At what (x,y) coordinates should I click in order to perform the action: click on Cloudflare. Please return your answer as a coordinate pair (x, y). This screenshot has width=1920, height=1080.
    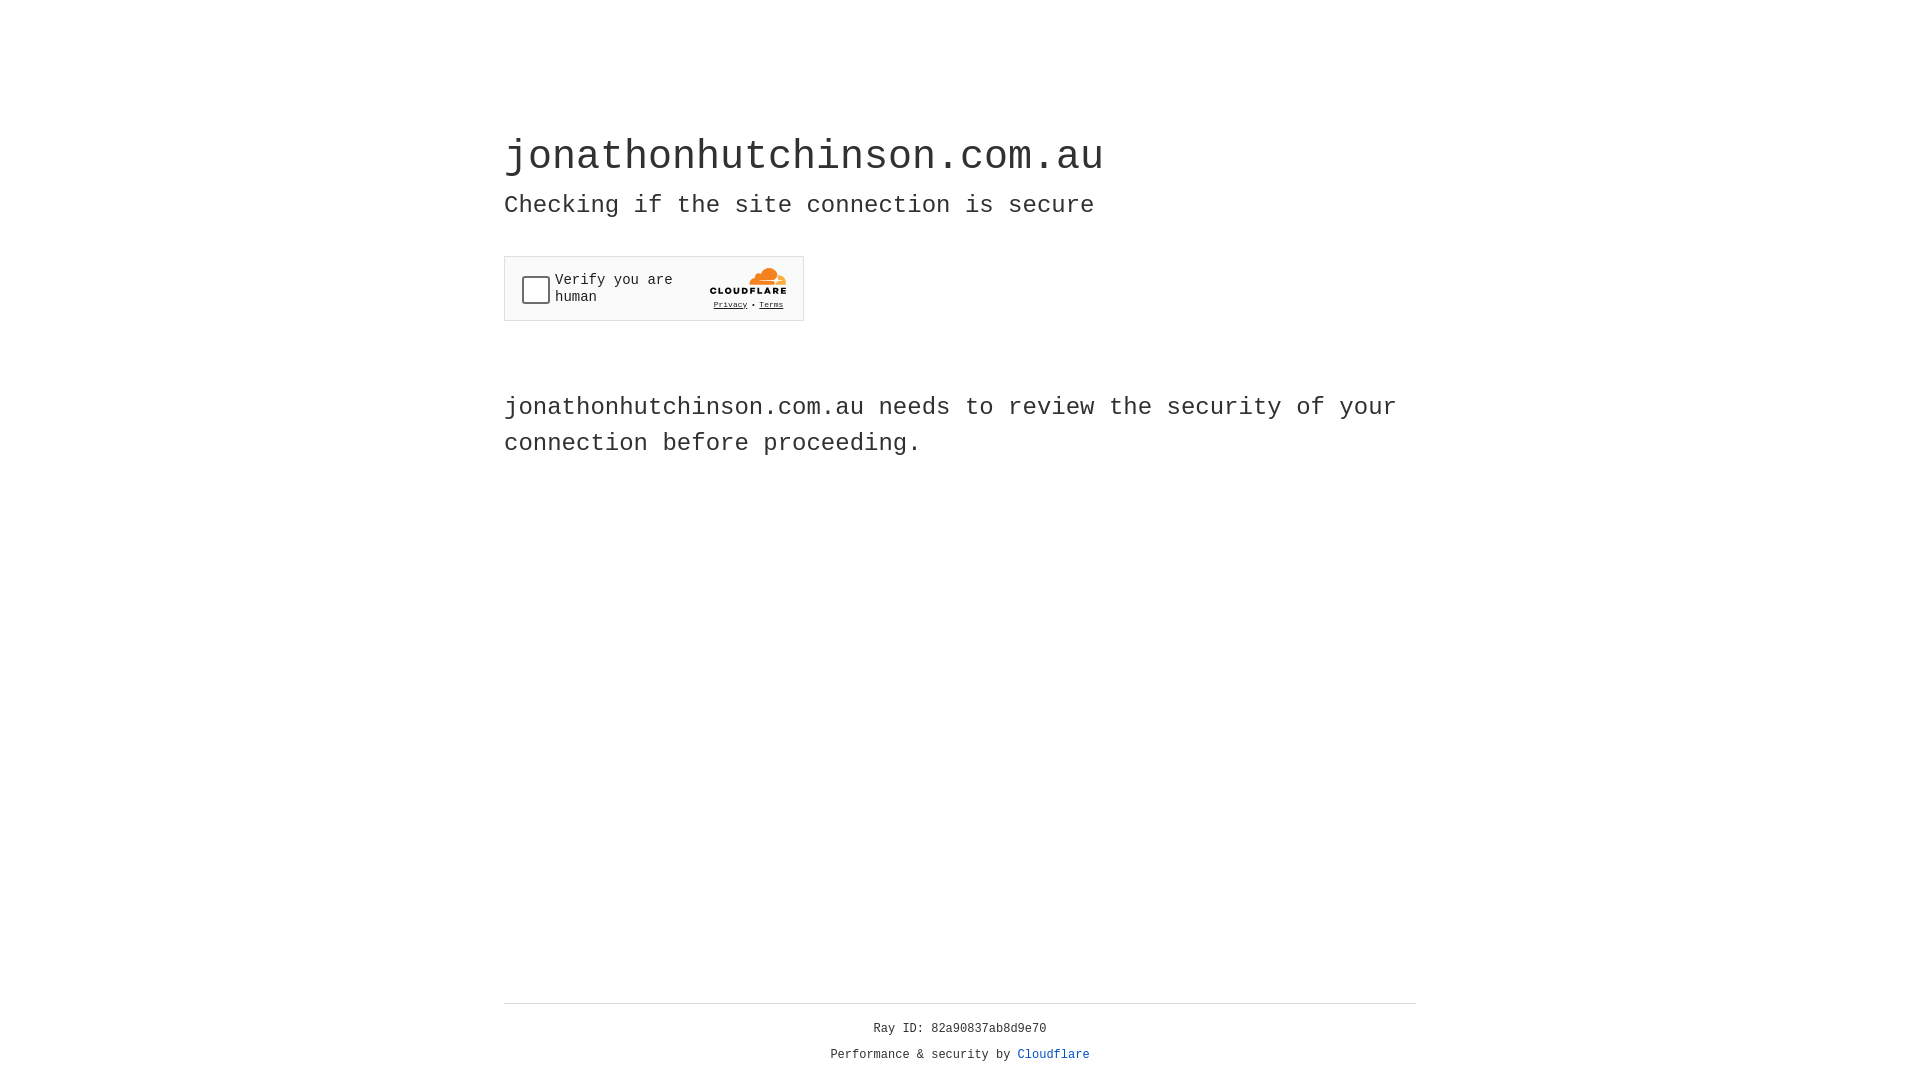
    Looking at the image, I should click on (1054, 1055).